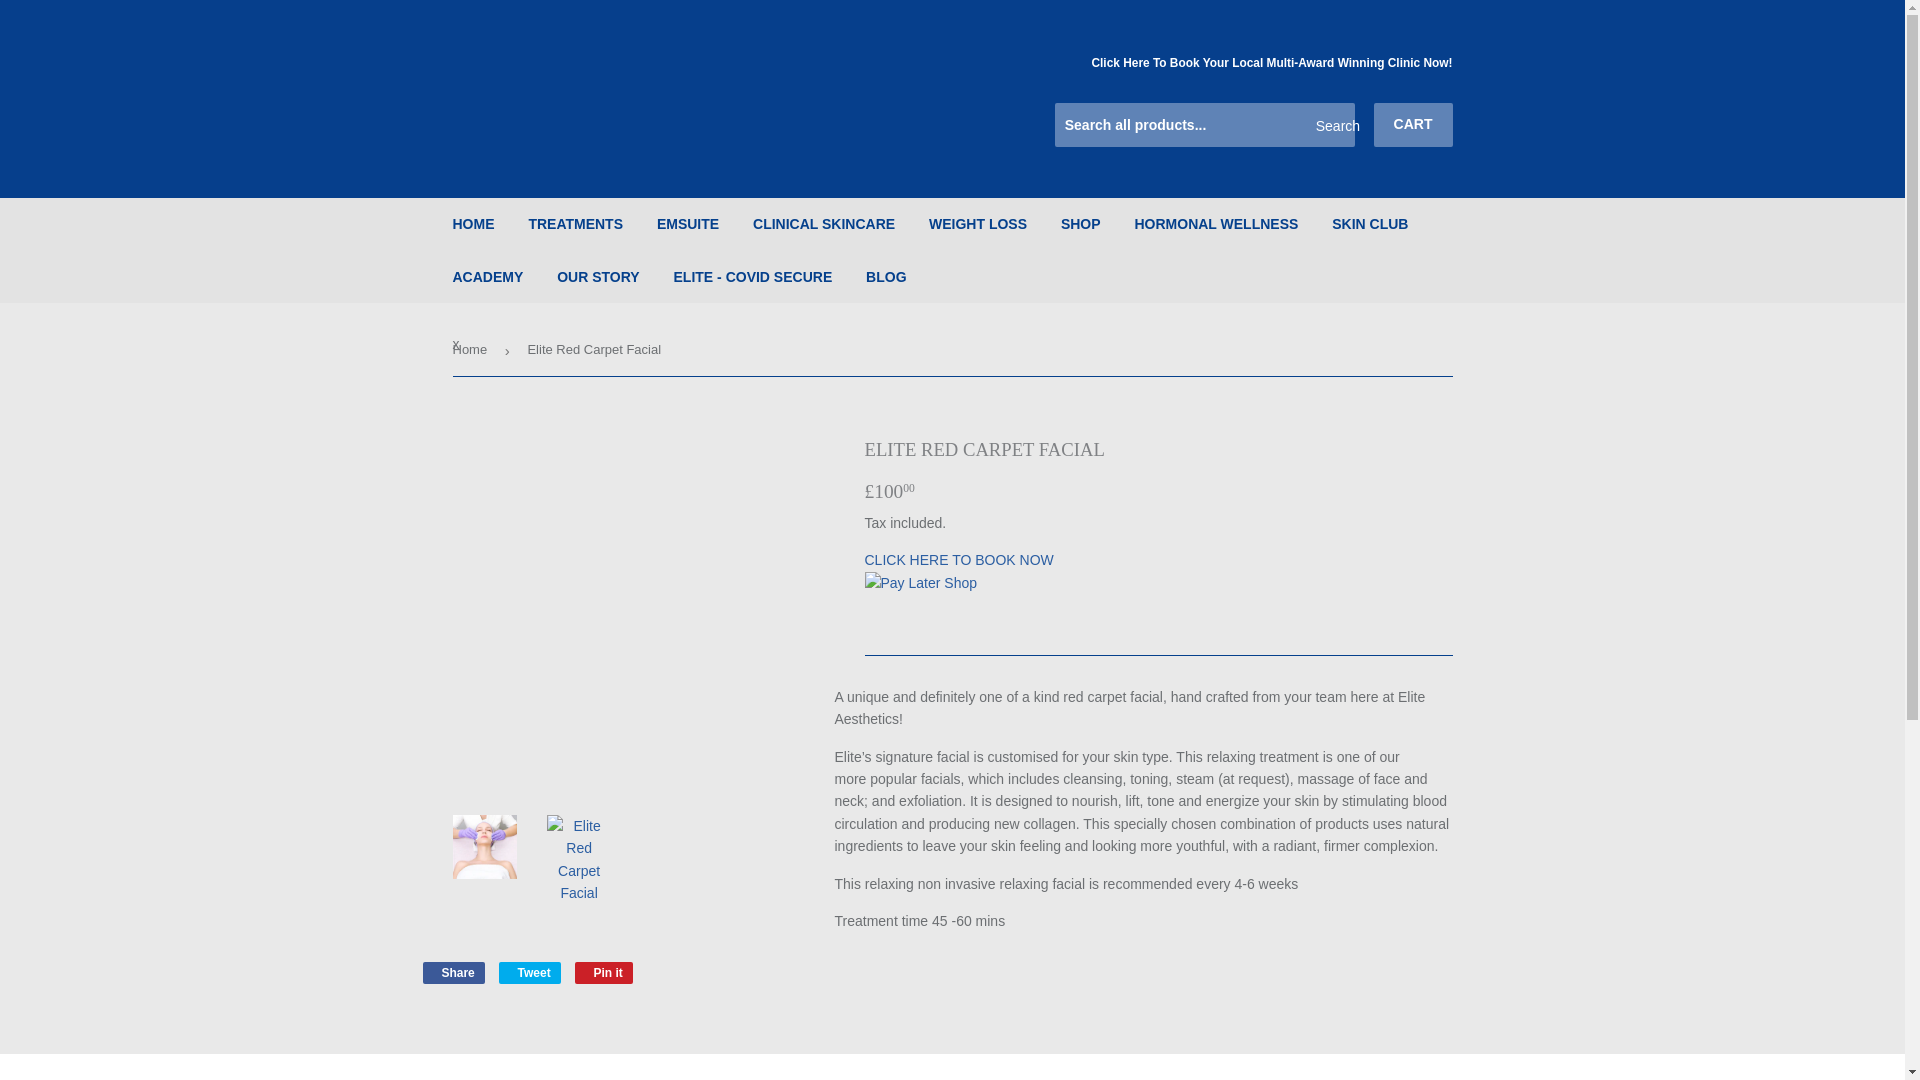  What do you see at coordinates (452, 972) in the screenshot?
I see `Share on Facebook` at bounding box center [452, 972].